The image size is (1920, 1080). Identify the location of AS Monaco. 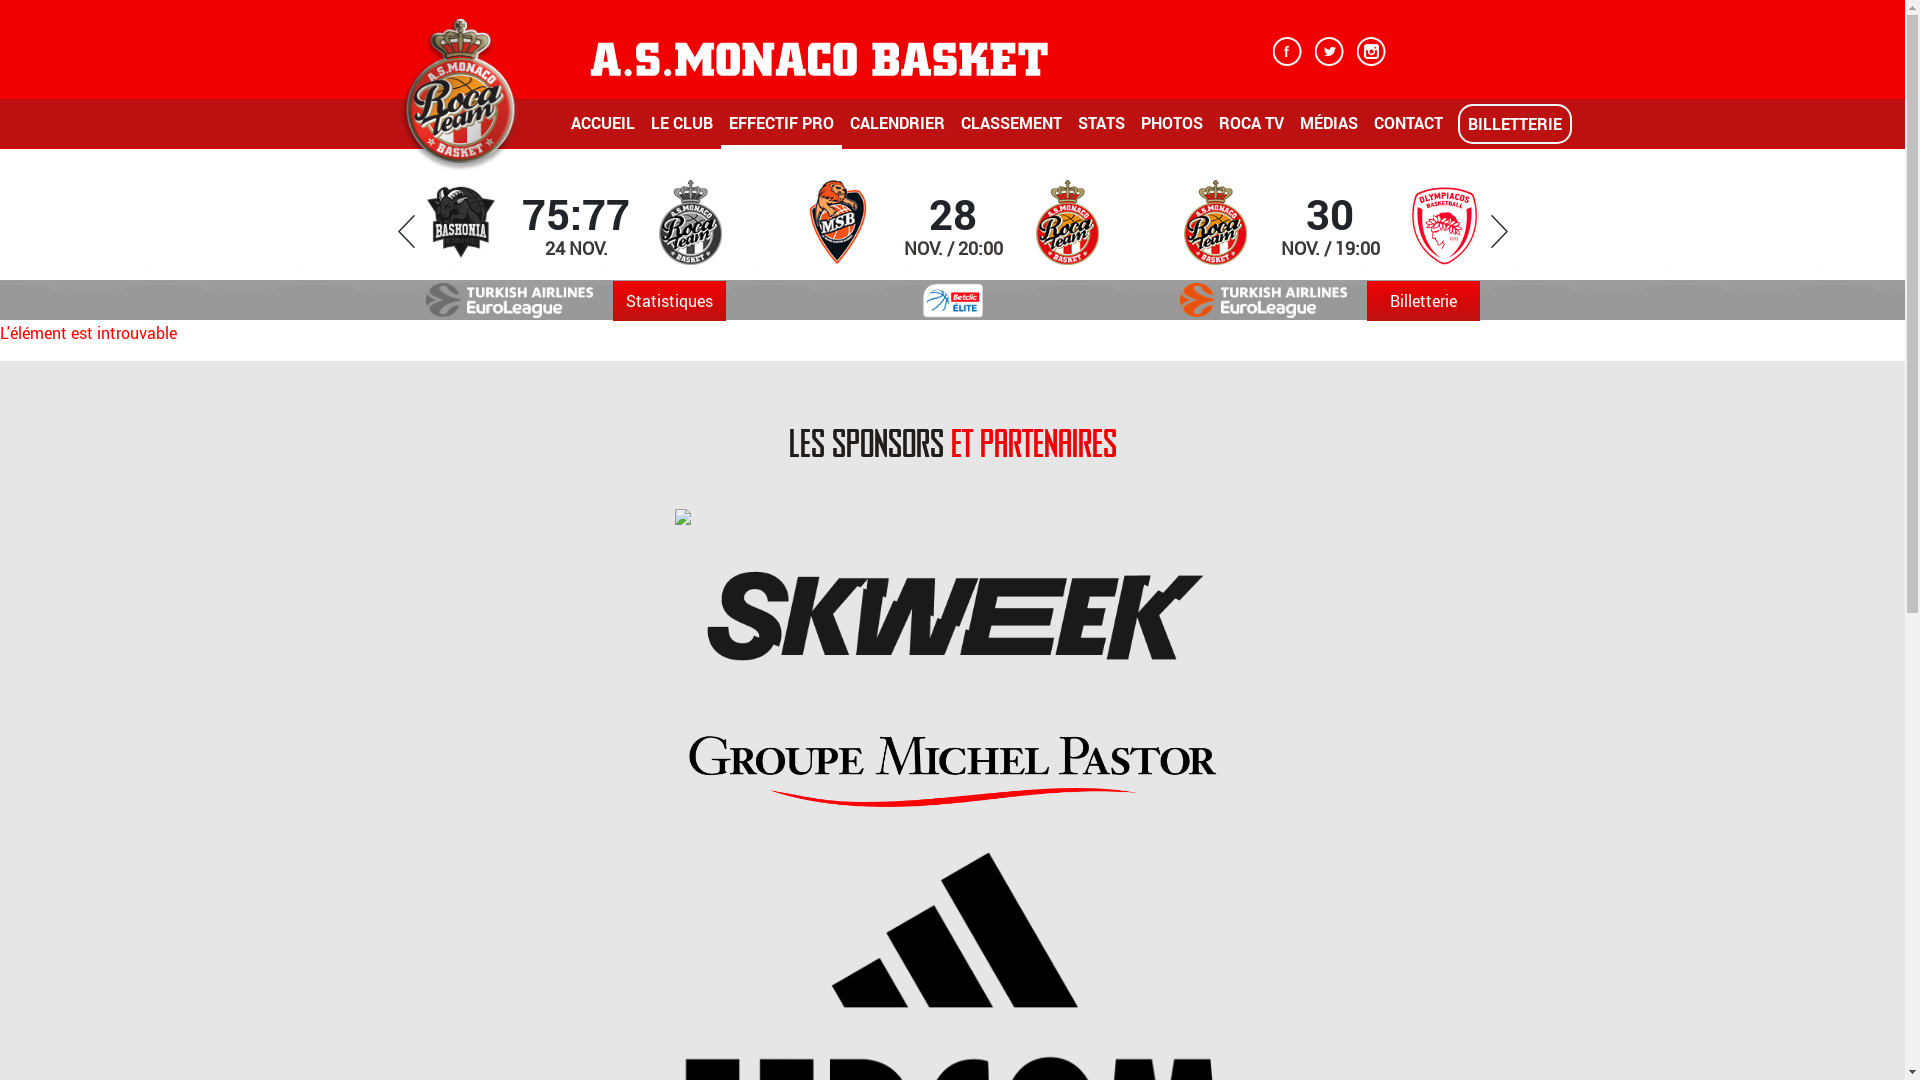
(1215, 223).